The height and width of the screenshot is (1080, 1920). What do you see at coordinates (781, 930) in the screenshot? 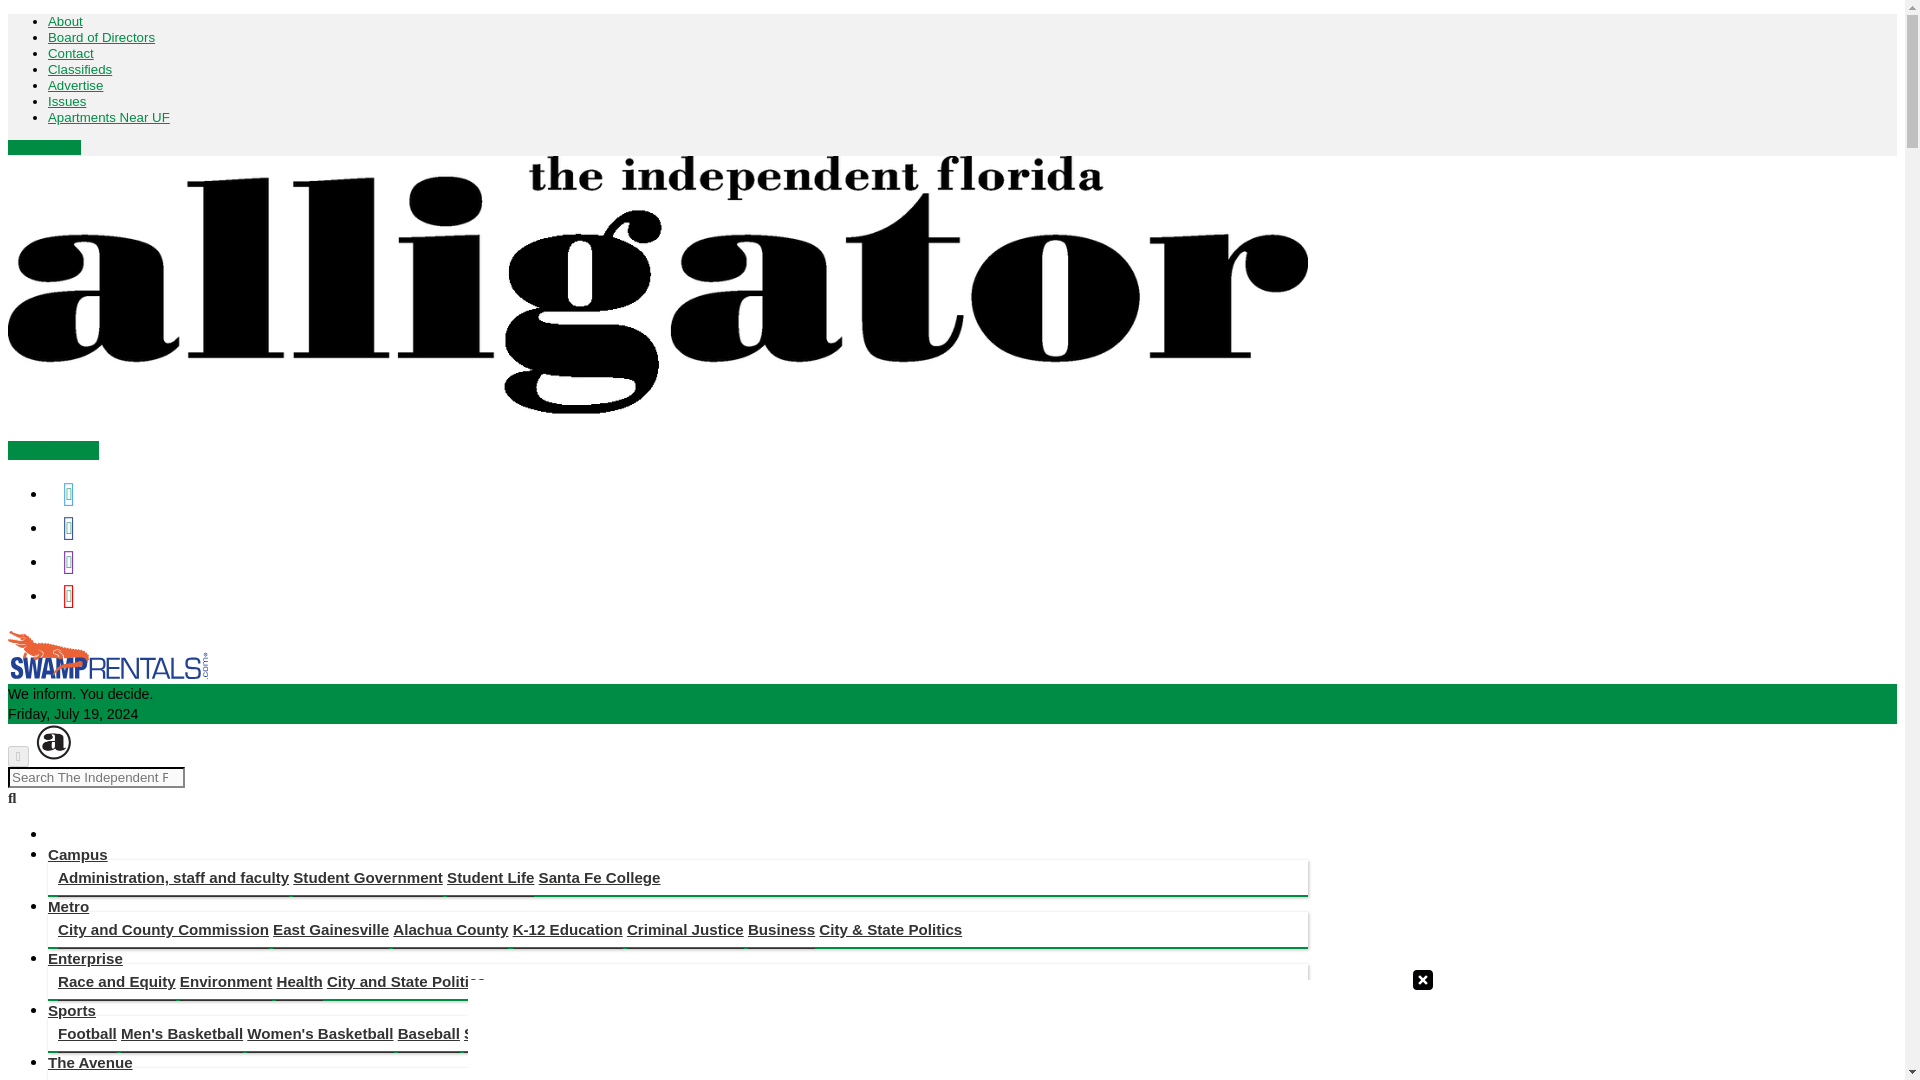
I see `Business` at bounding box center [781, 930].